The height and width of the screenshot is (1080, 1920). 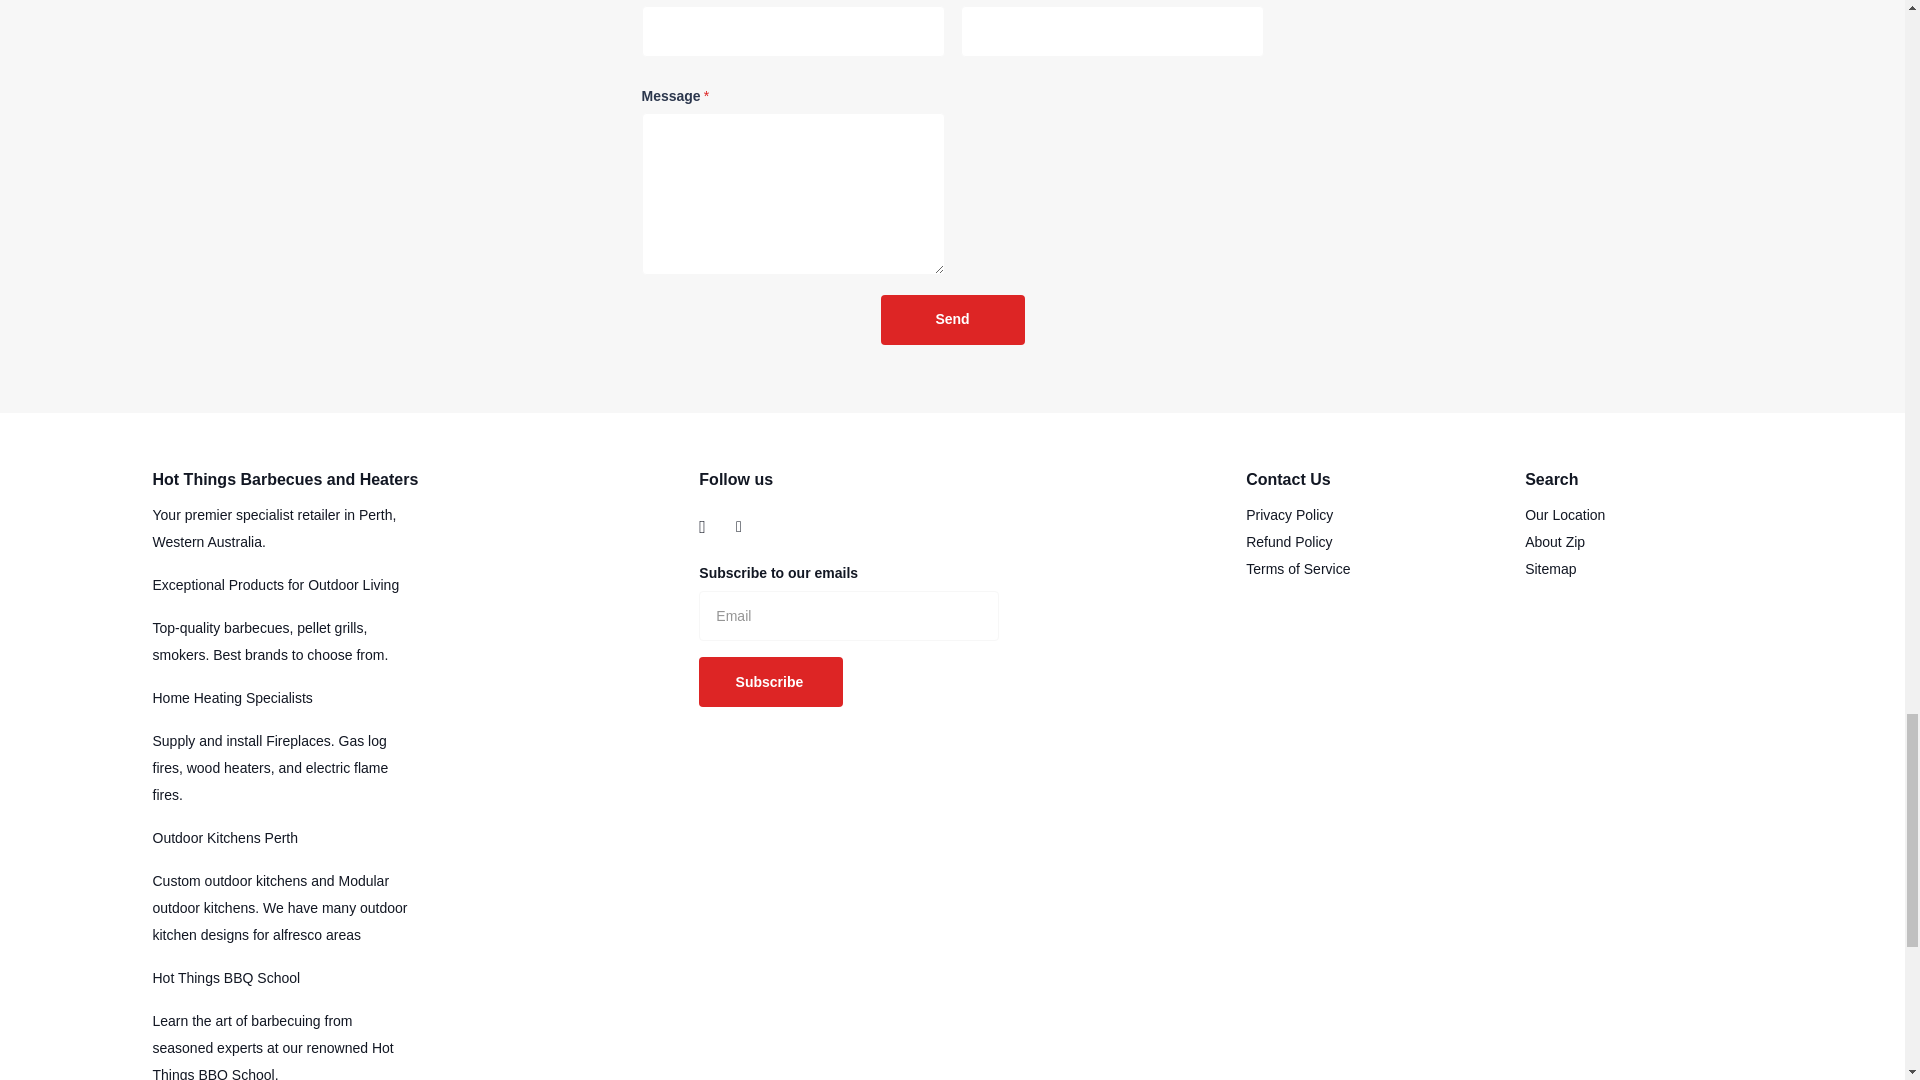 I want to click on Refund Policy, so click(x=1289, y=541).